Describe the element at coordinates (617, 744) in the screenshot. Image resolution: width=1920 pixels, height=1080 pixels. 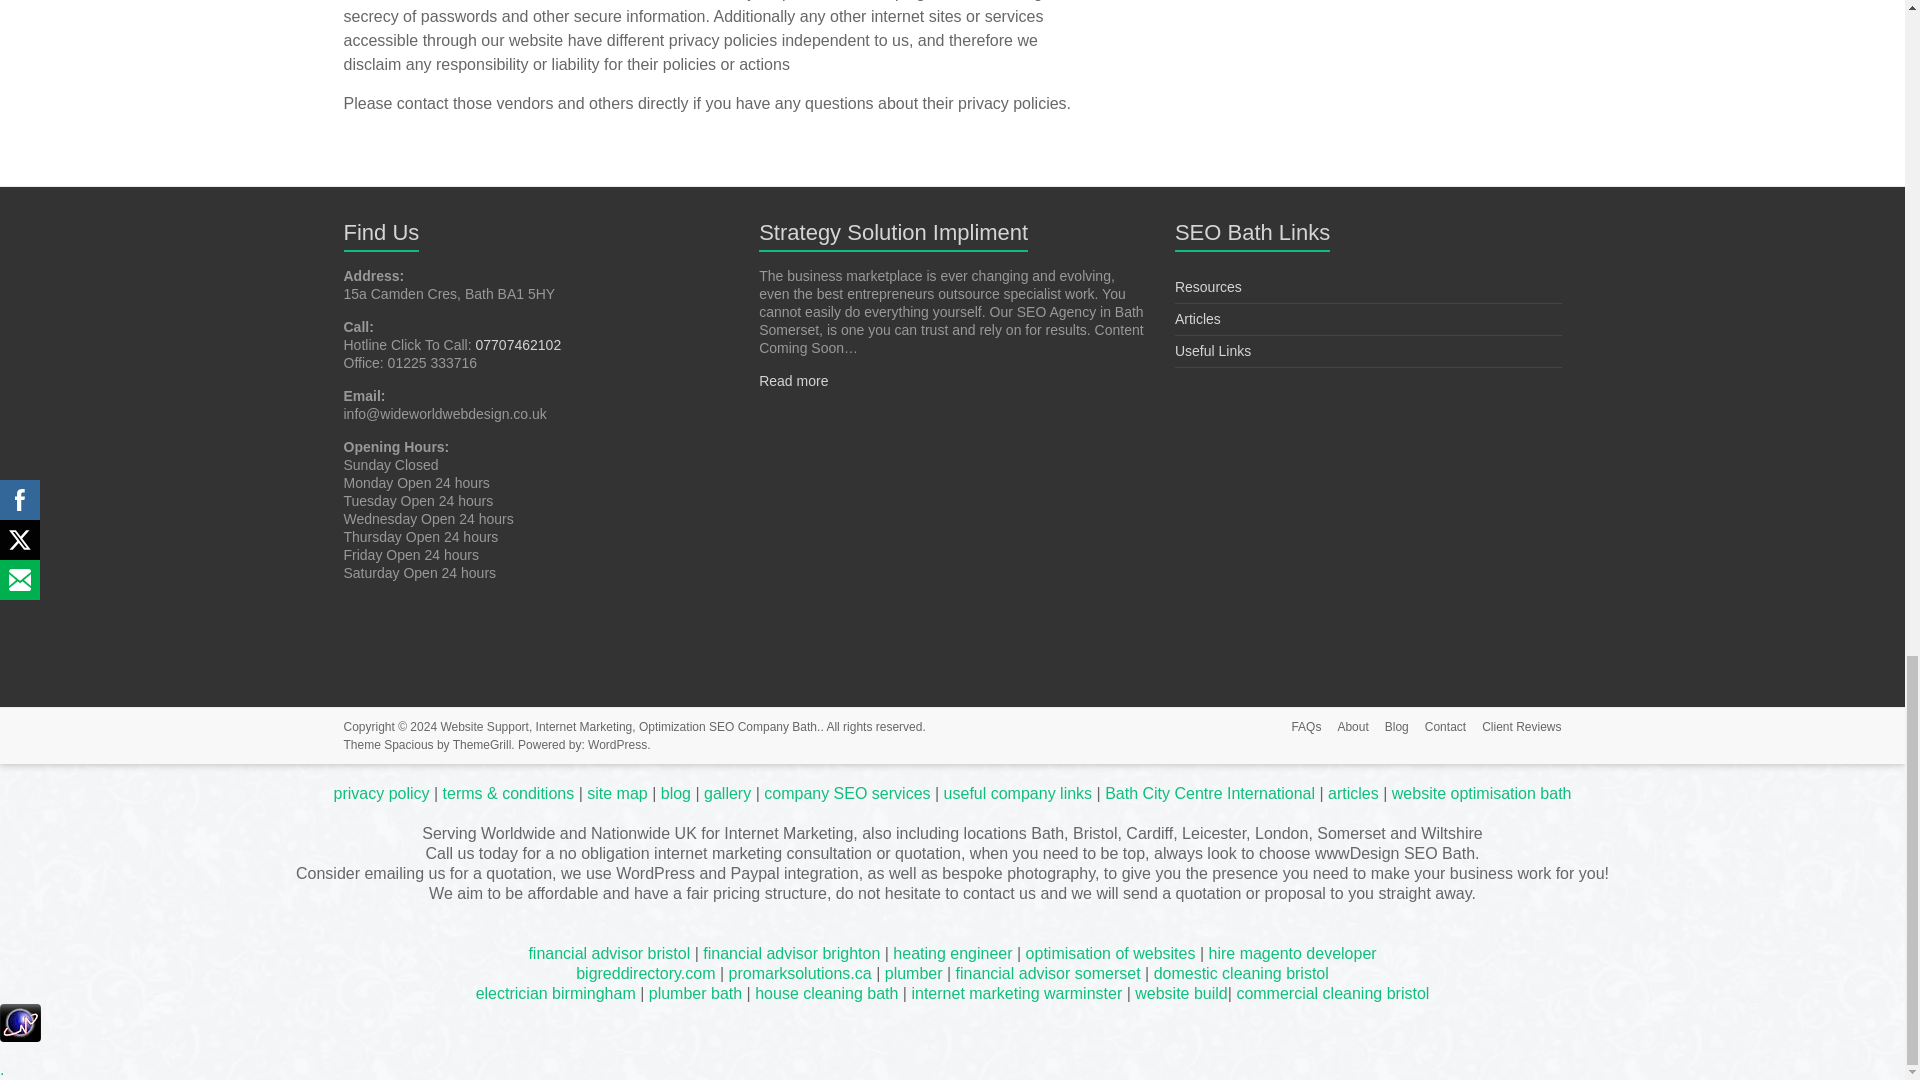
I see `WordPress` at that location.